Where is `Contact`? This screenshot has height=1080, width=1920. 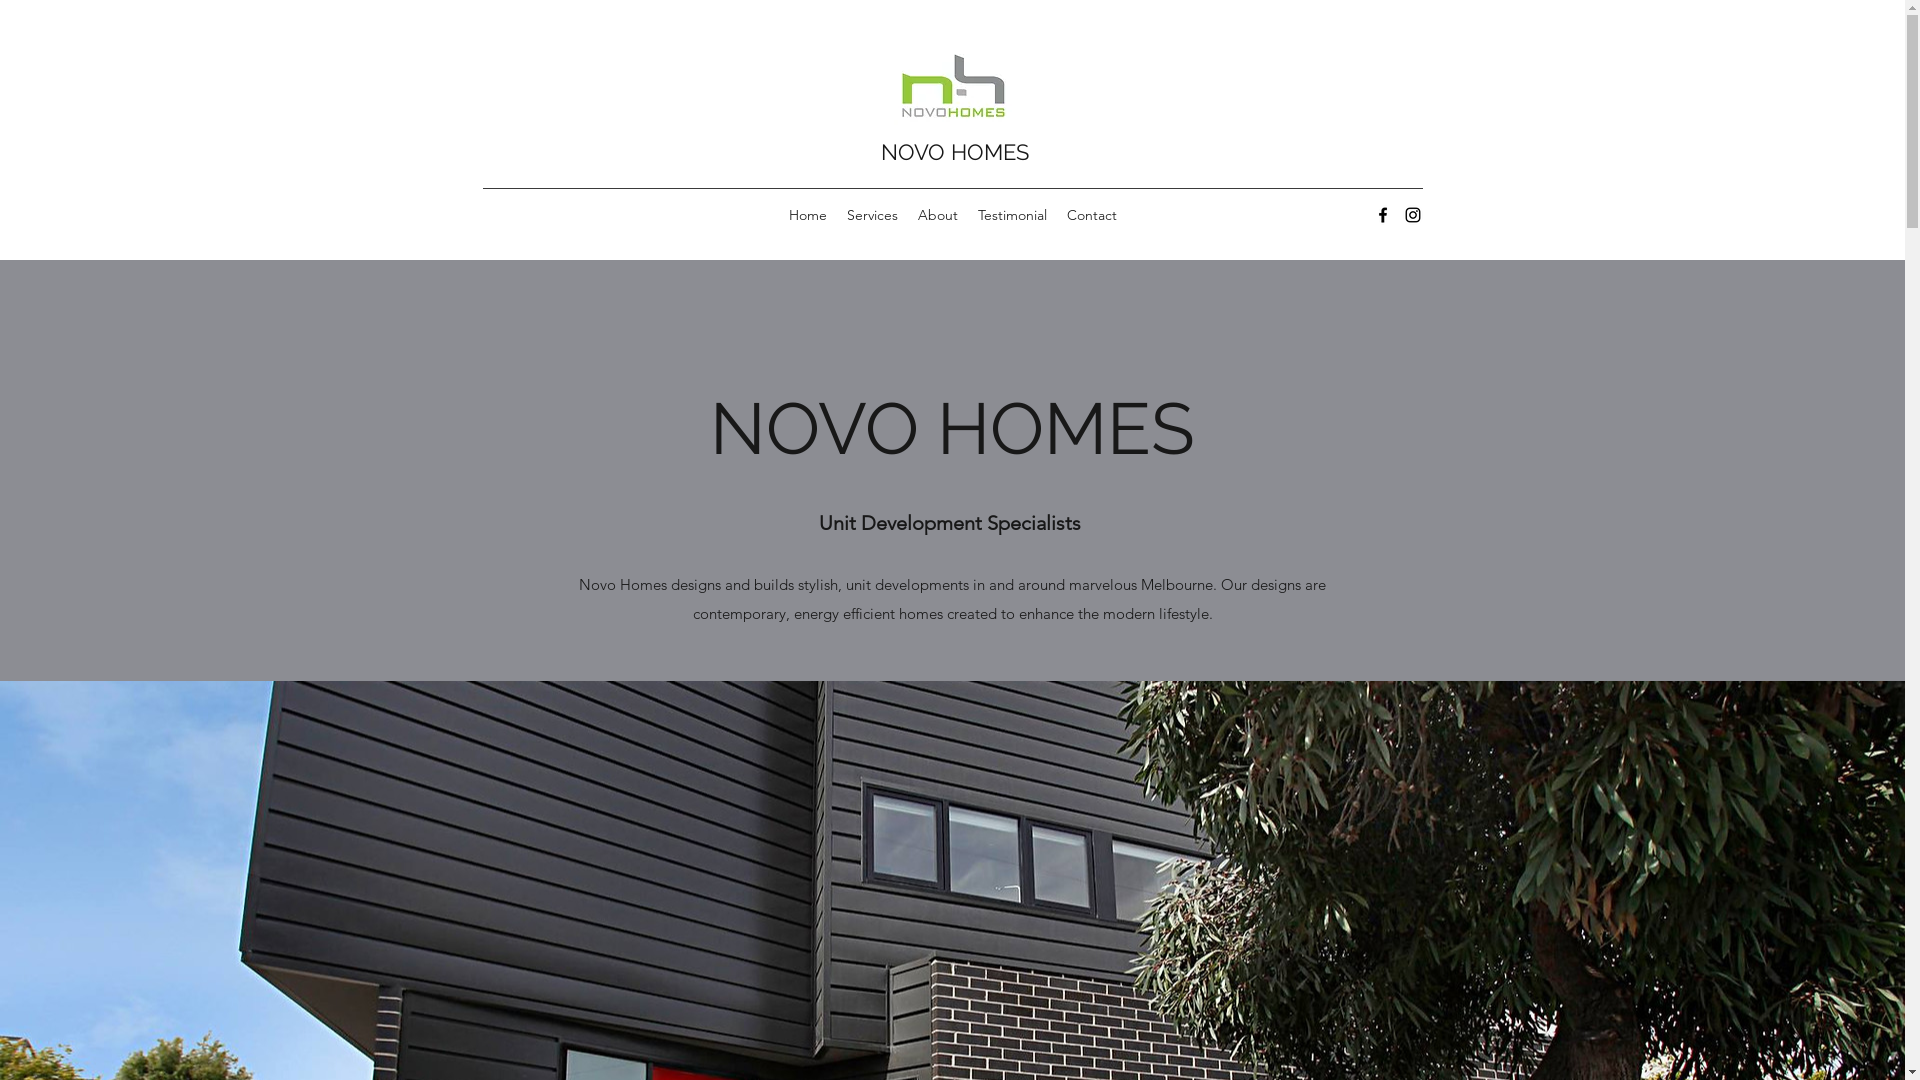 Contact is located at coordinates (1091, 215).